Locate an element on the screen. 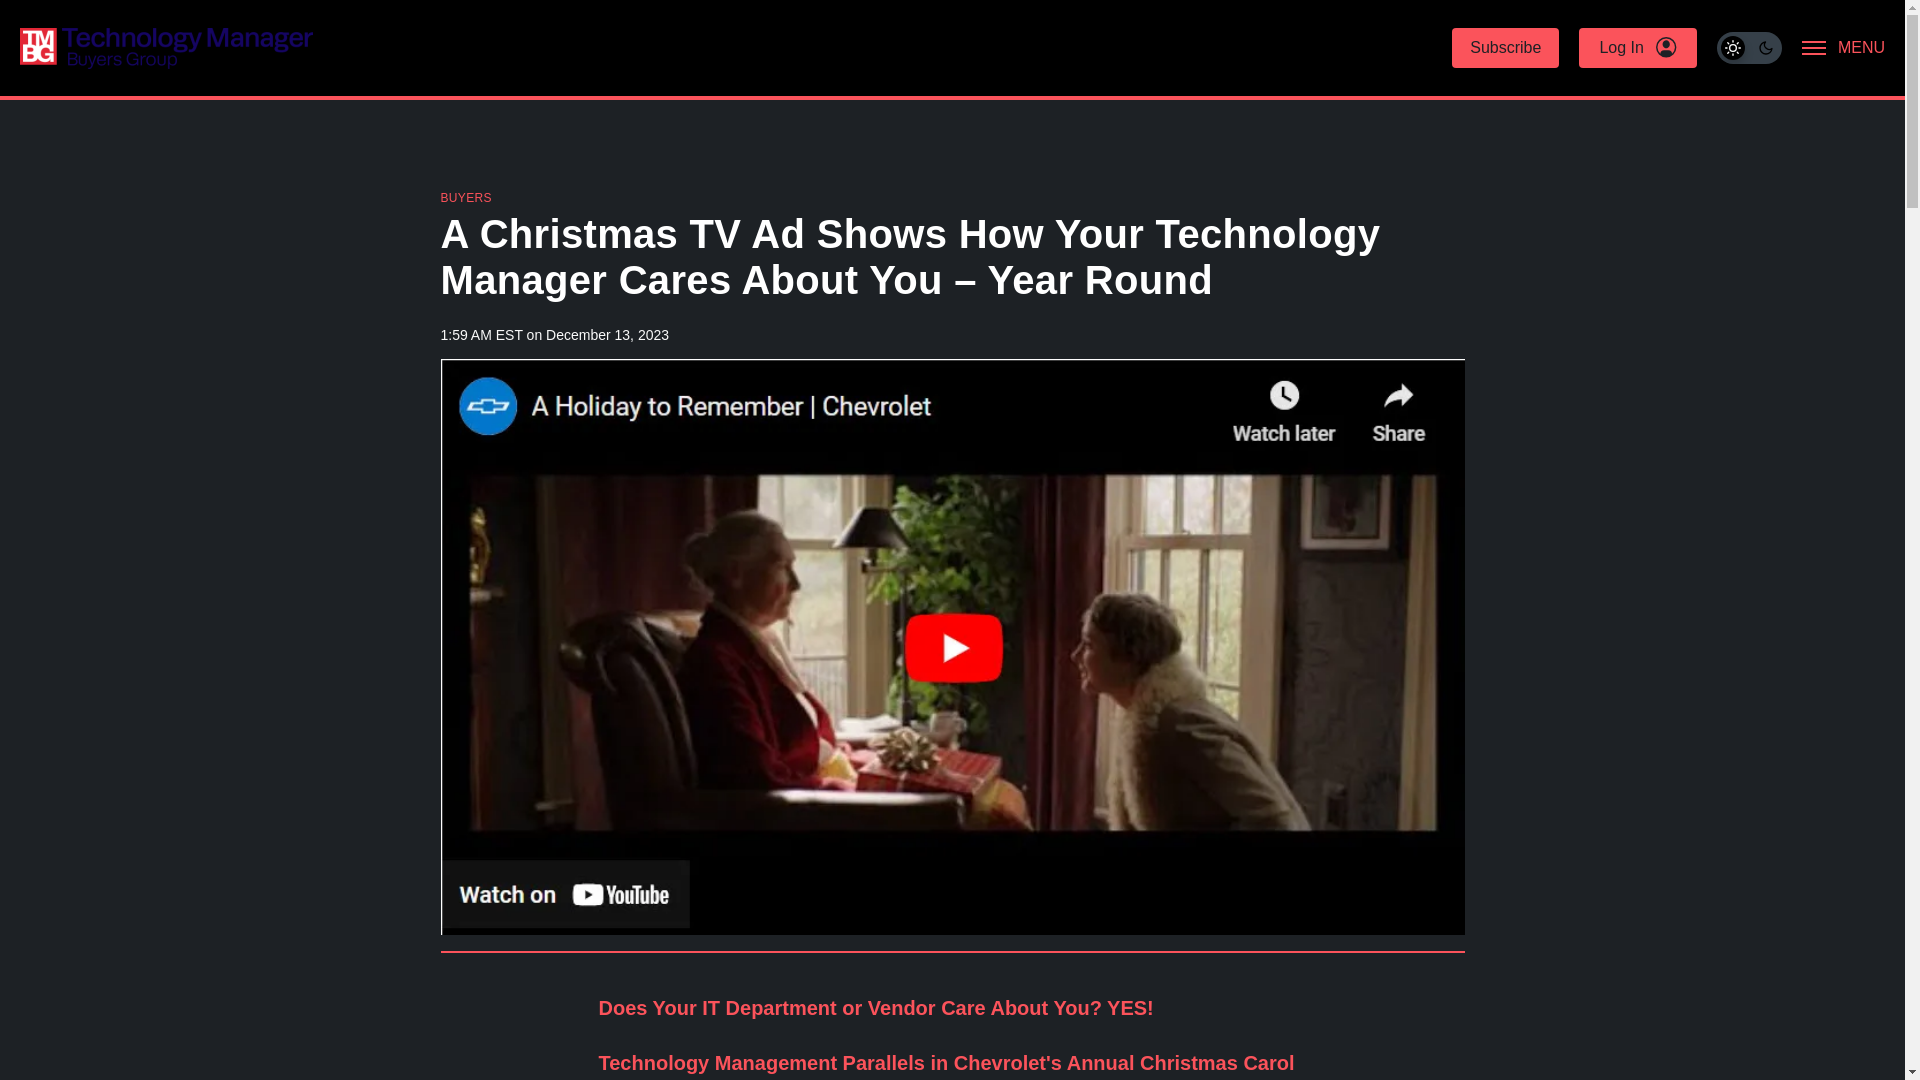  BUYERS is located at coordinates (465, 198).